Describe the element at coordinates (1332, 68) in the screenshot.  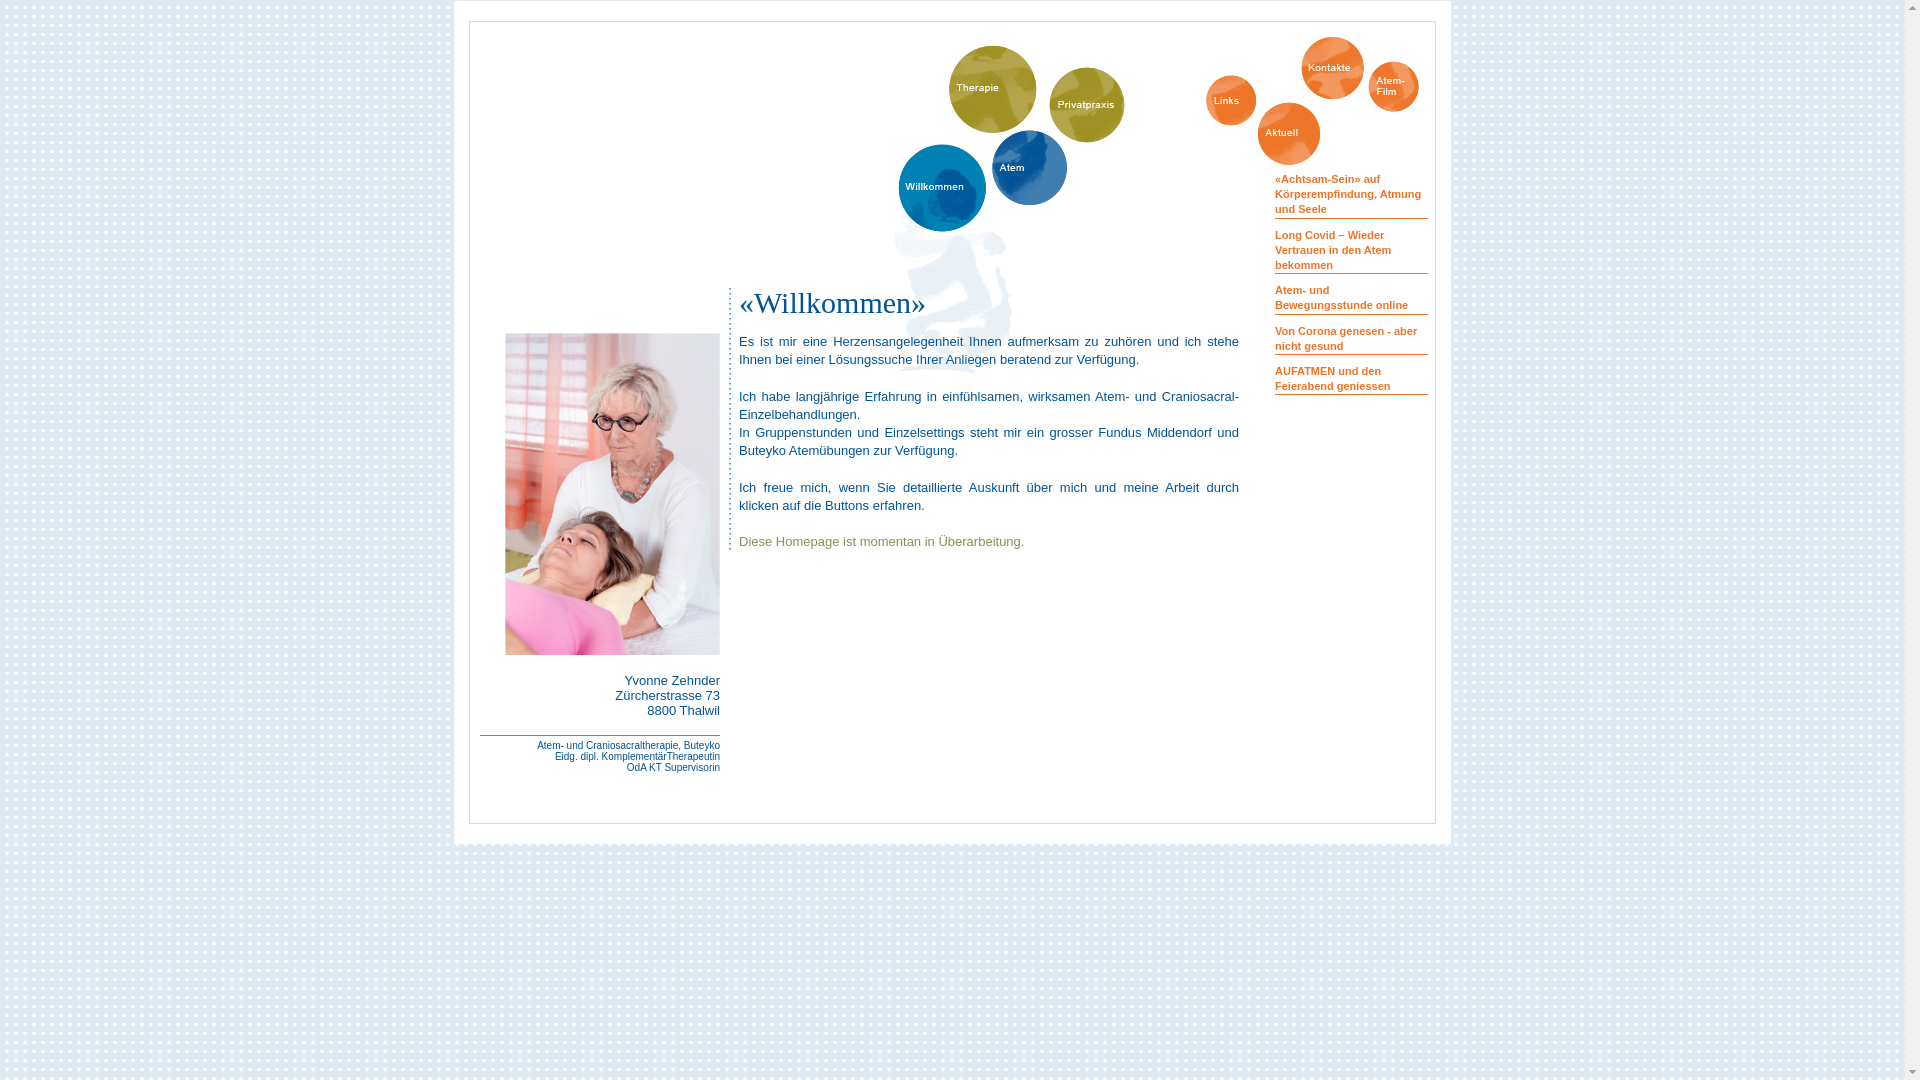
I see `Kontakte` at that location.